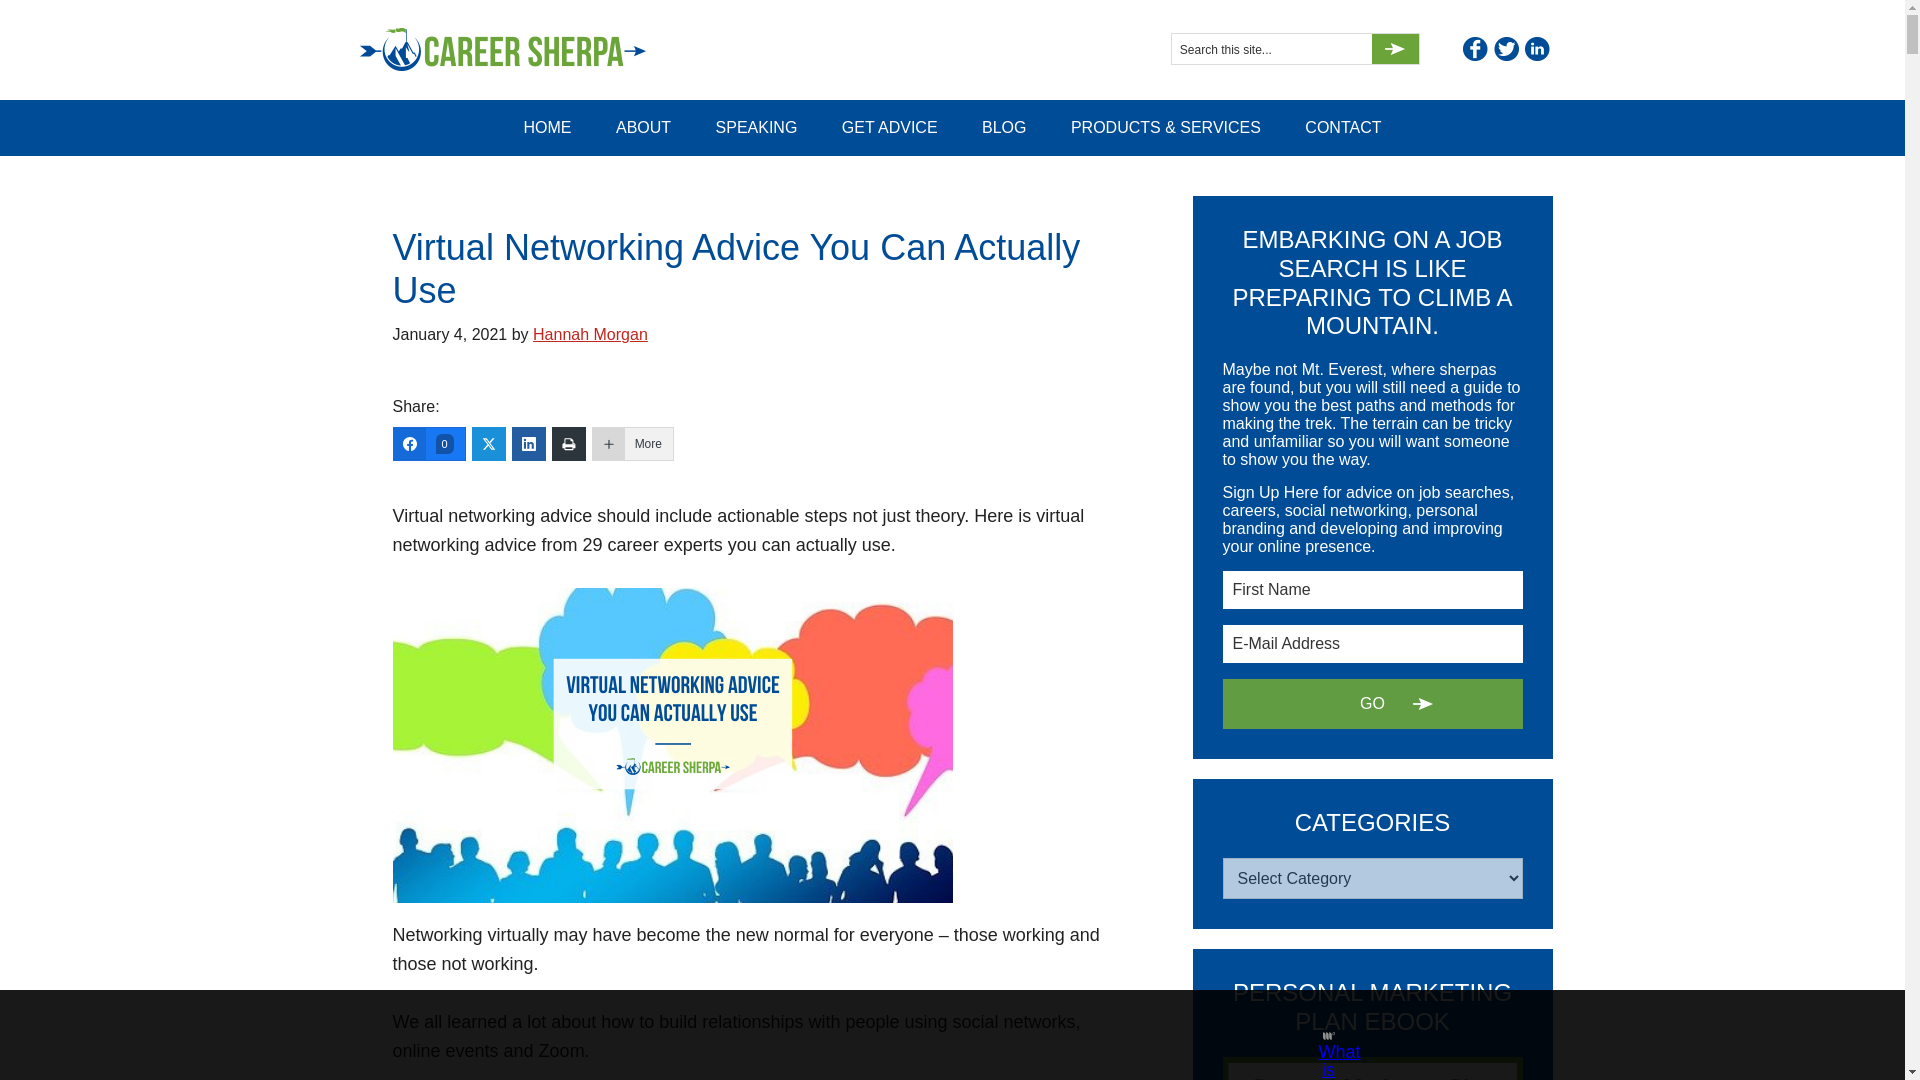 The image size is (1920, 1080). What do you see at coordinates (532, 50) in the screenshot?
I see `Career Sherpa` at bounding box center [532, 50].